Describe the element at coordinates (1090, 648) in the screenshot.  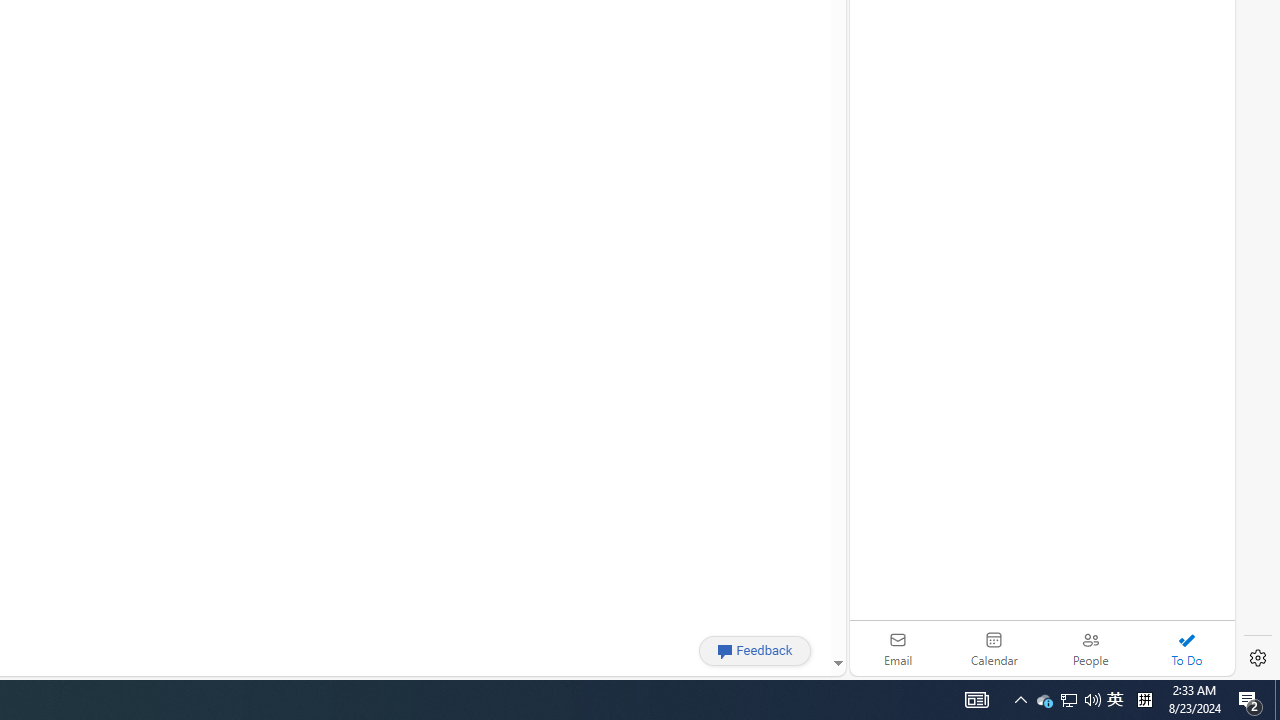
I see `People` at that location.